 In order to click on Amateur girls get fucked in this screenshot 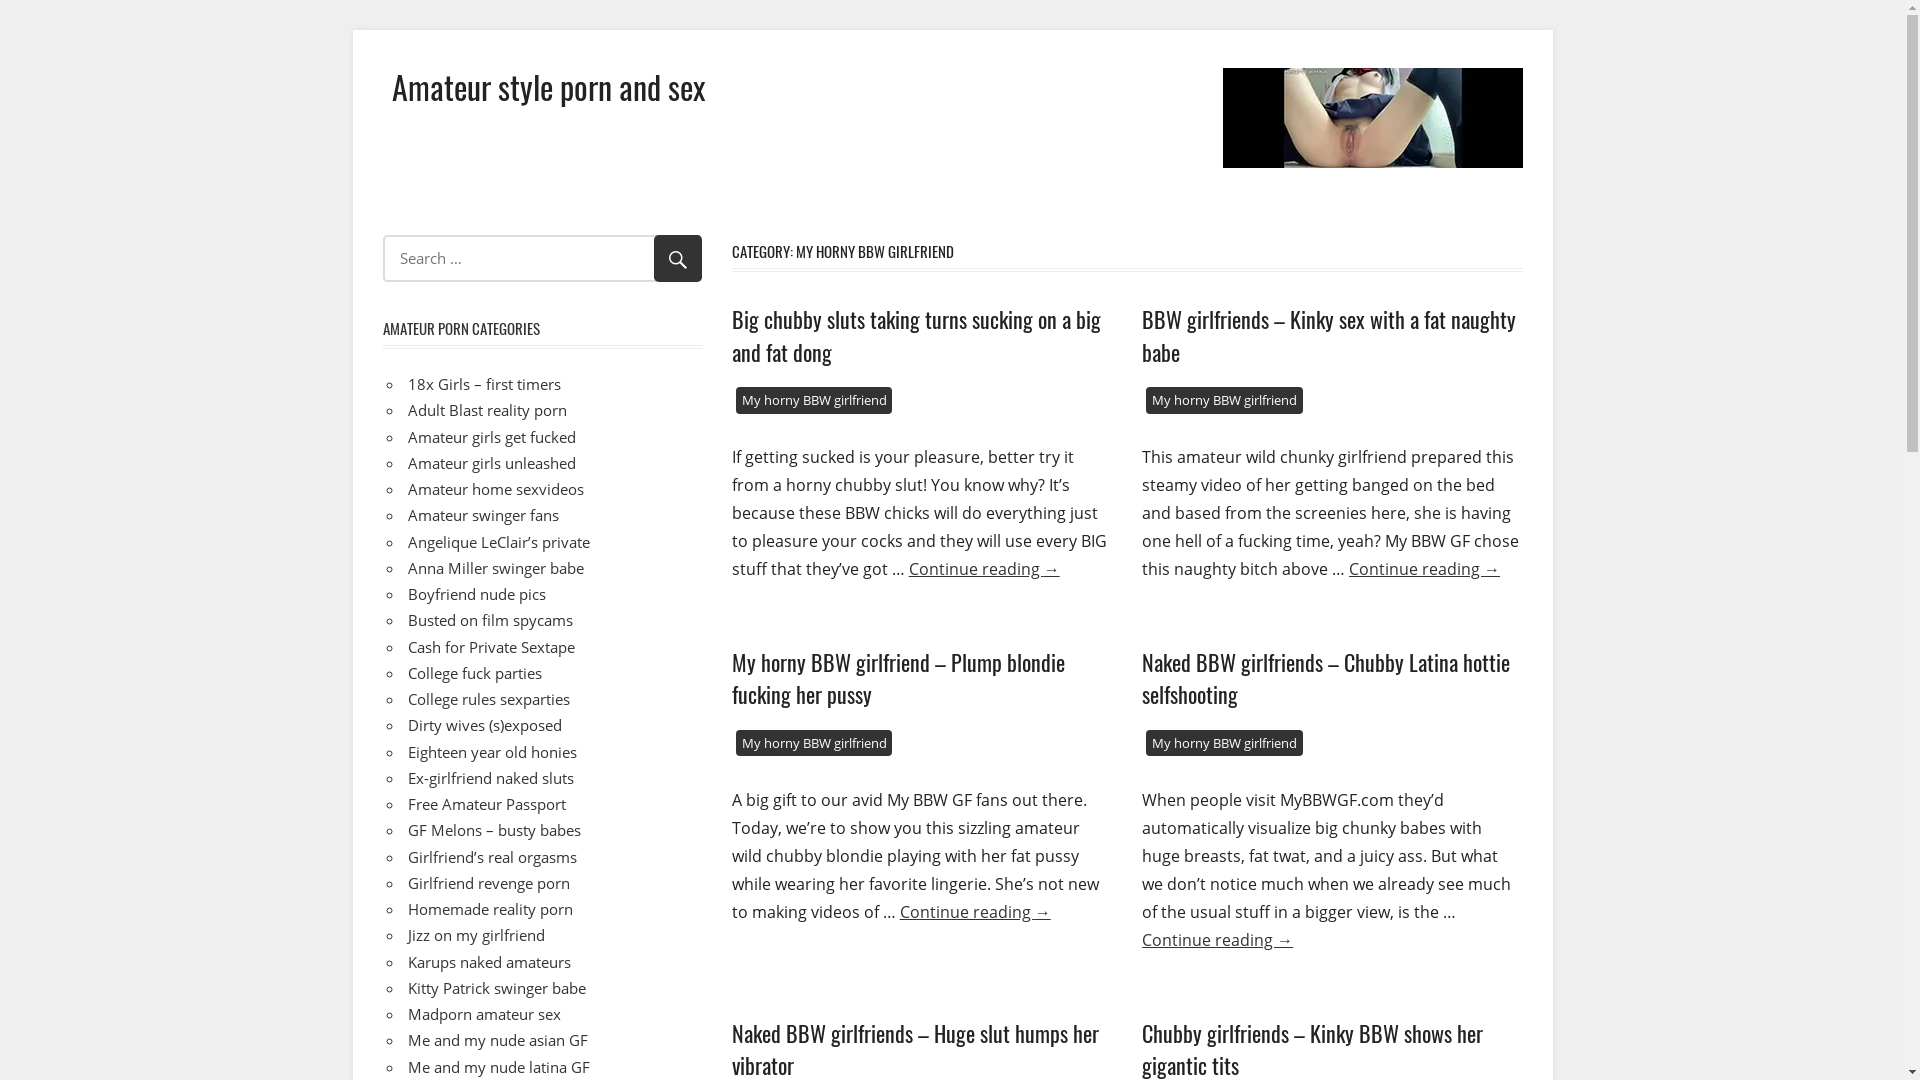, I will do `click(492, 436)`.